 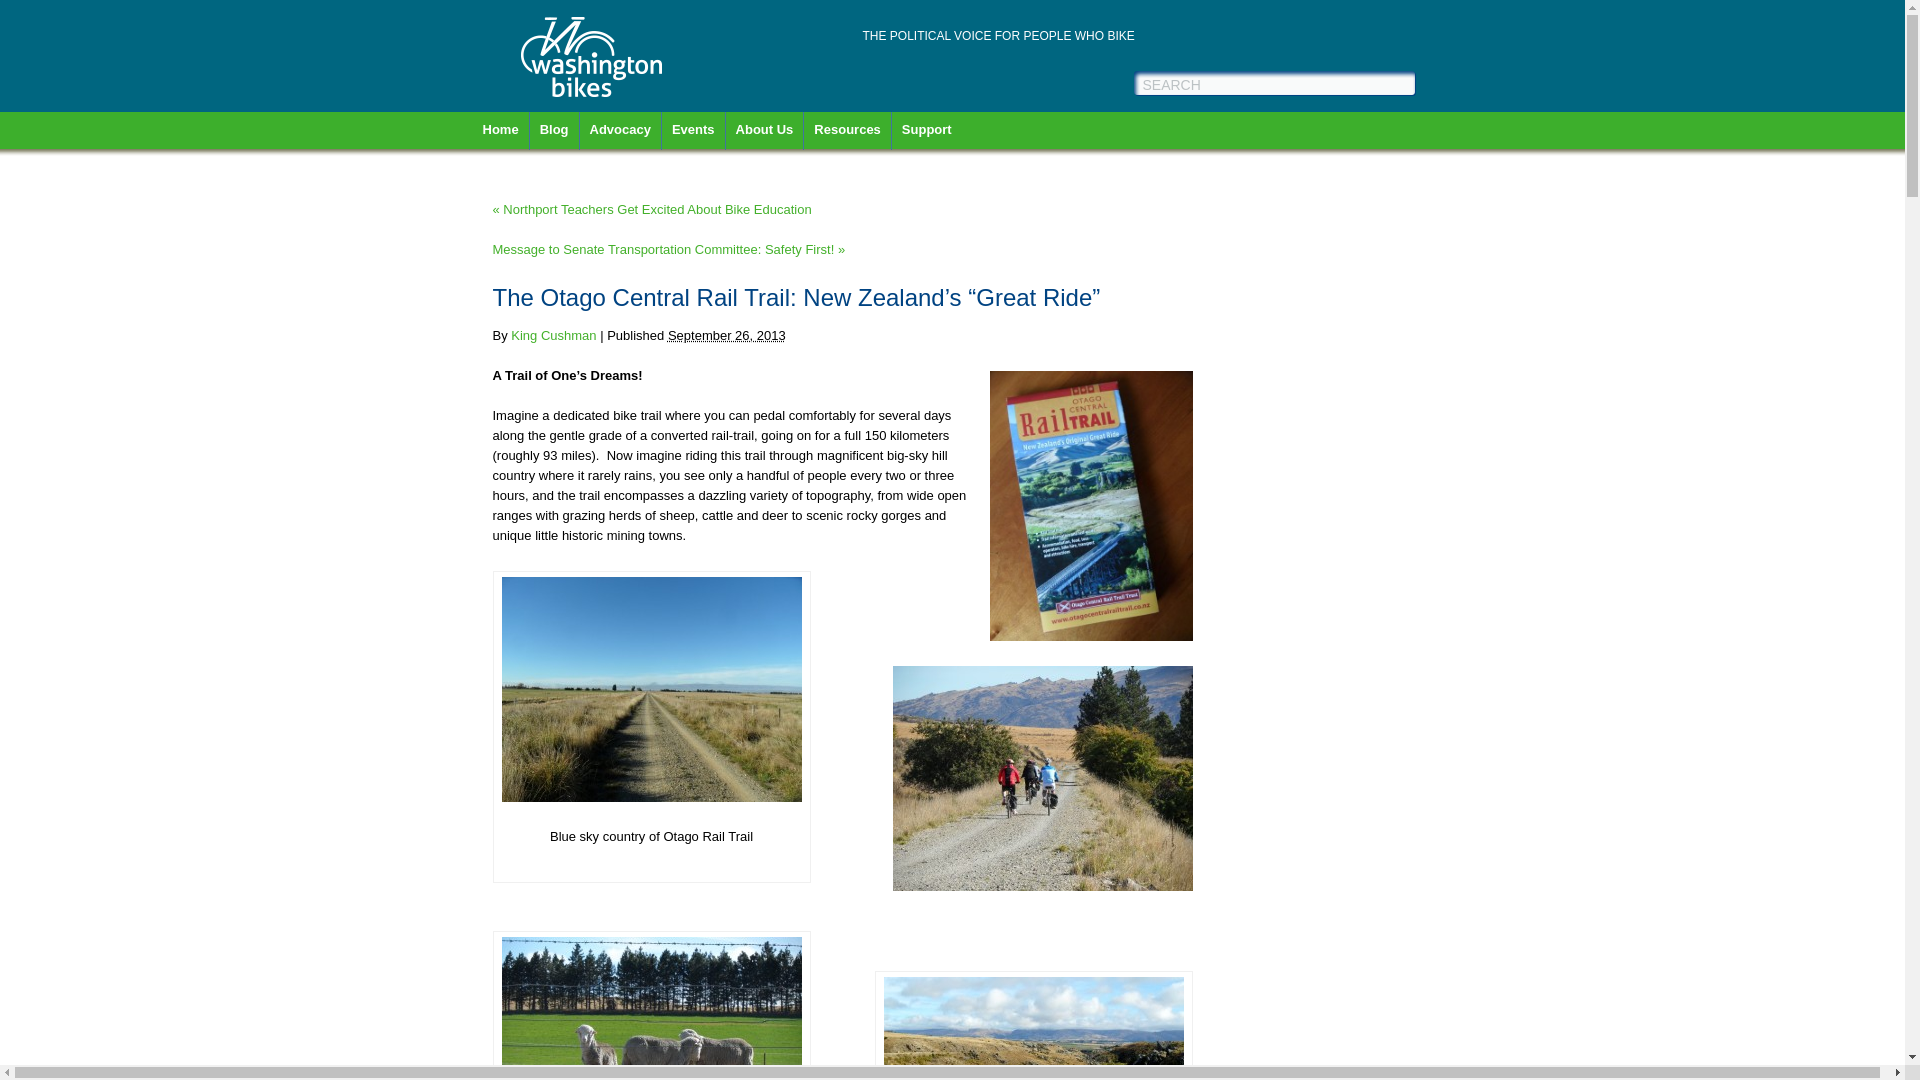 I want to click on Resources, so click(x=852, y=135).